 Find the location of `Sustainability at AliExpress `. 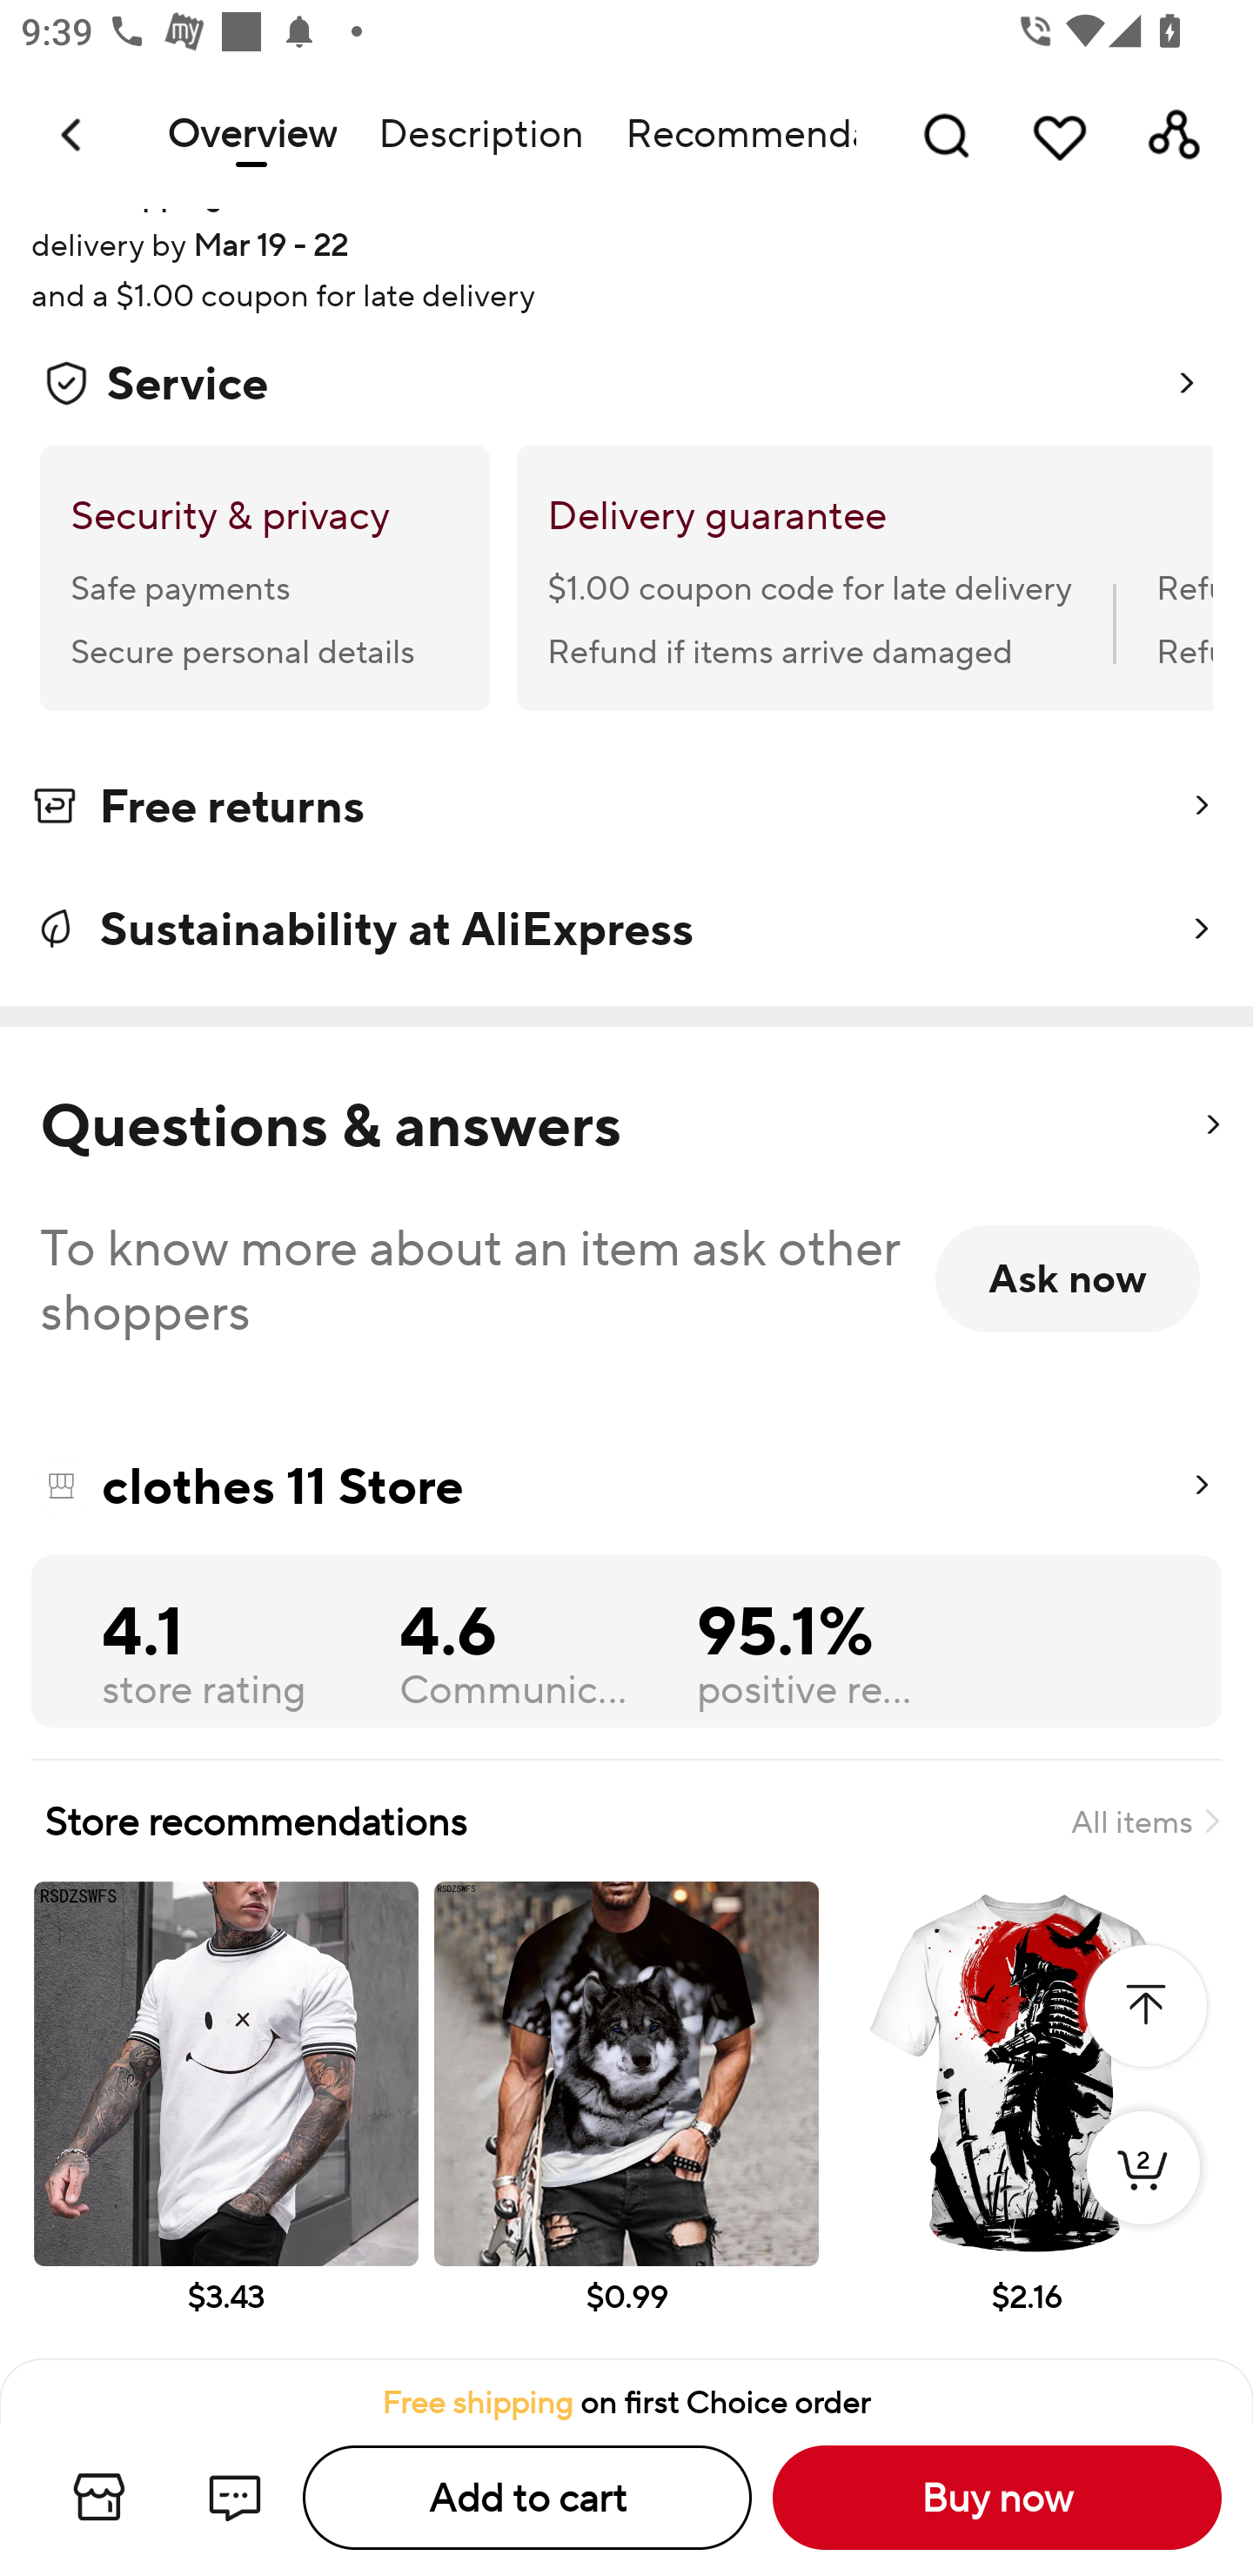

Sustainability at AliExpress  is located at coordinates (626, 929).